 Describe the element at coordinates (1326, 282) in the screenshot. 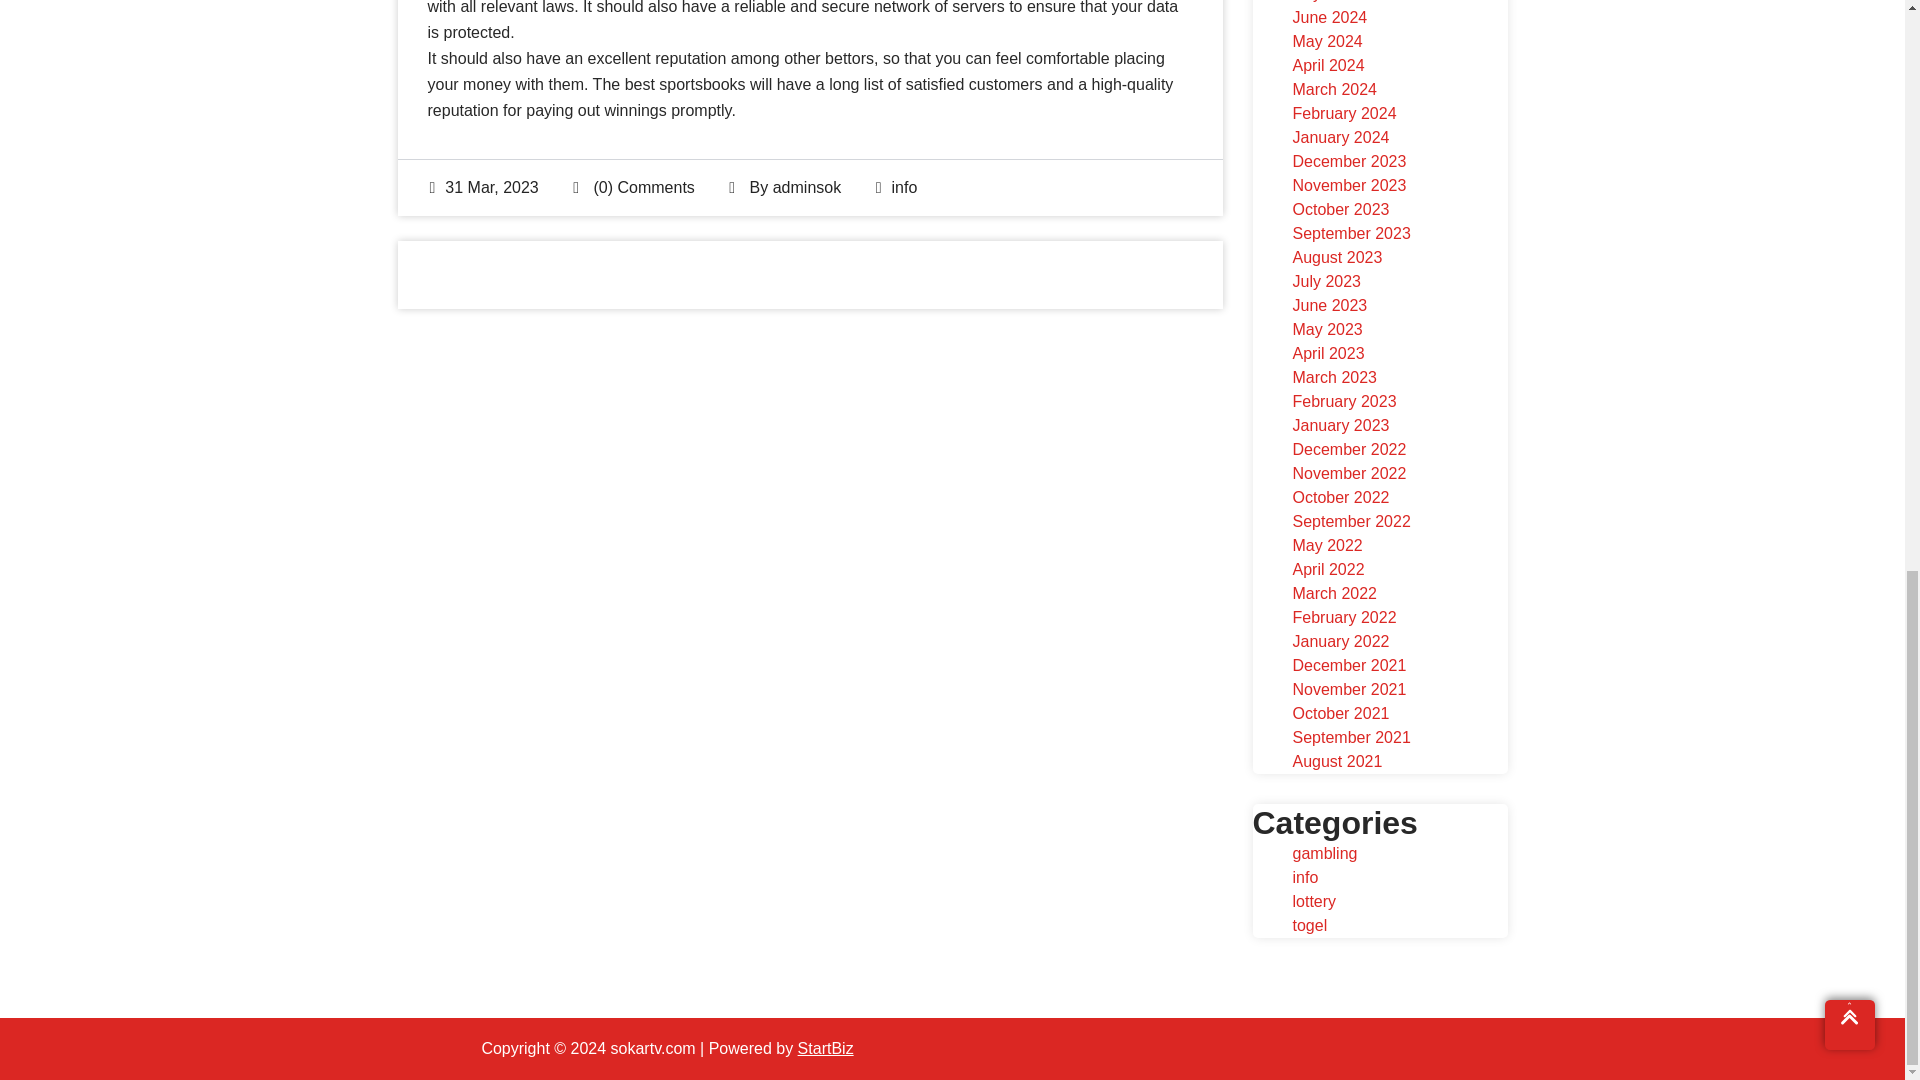

I see `July 2023` at that location.